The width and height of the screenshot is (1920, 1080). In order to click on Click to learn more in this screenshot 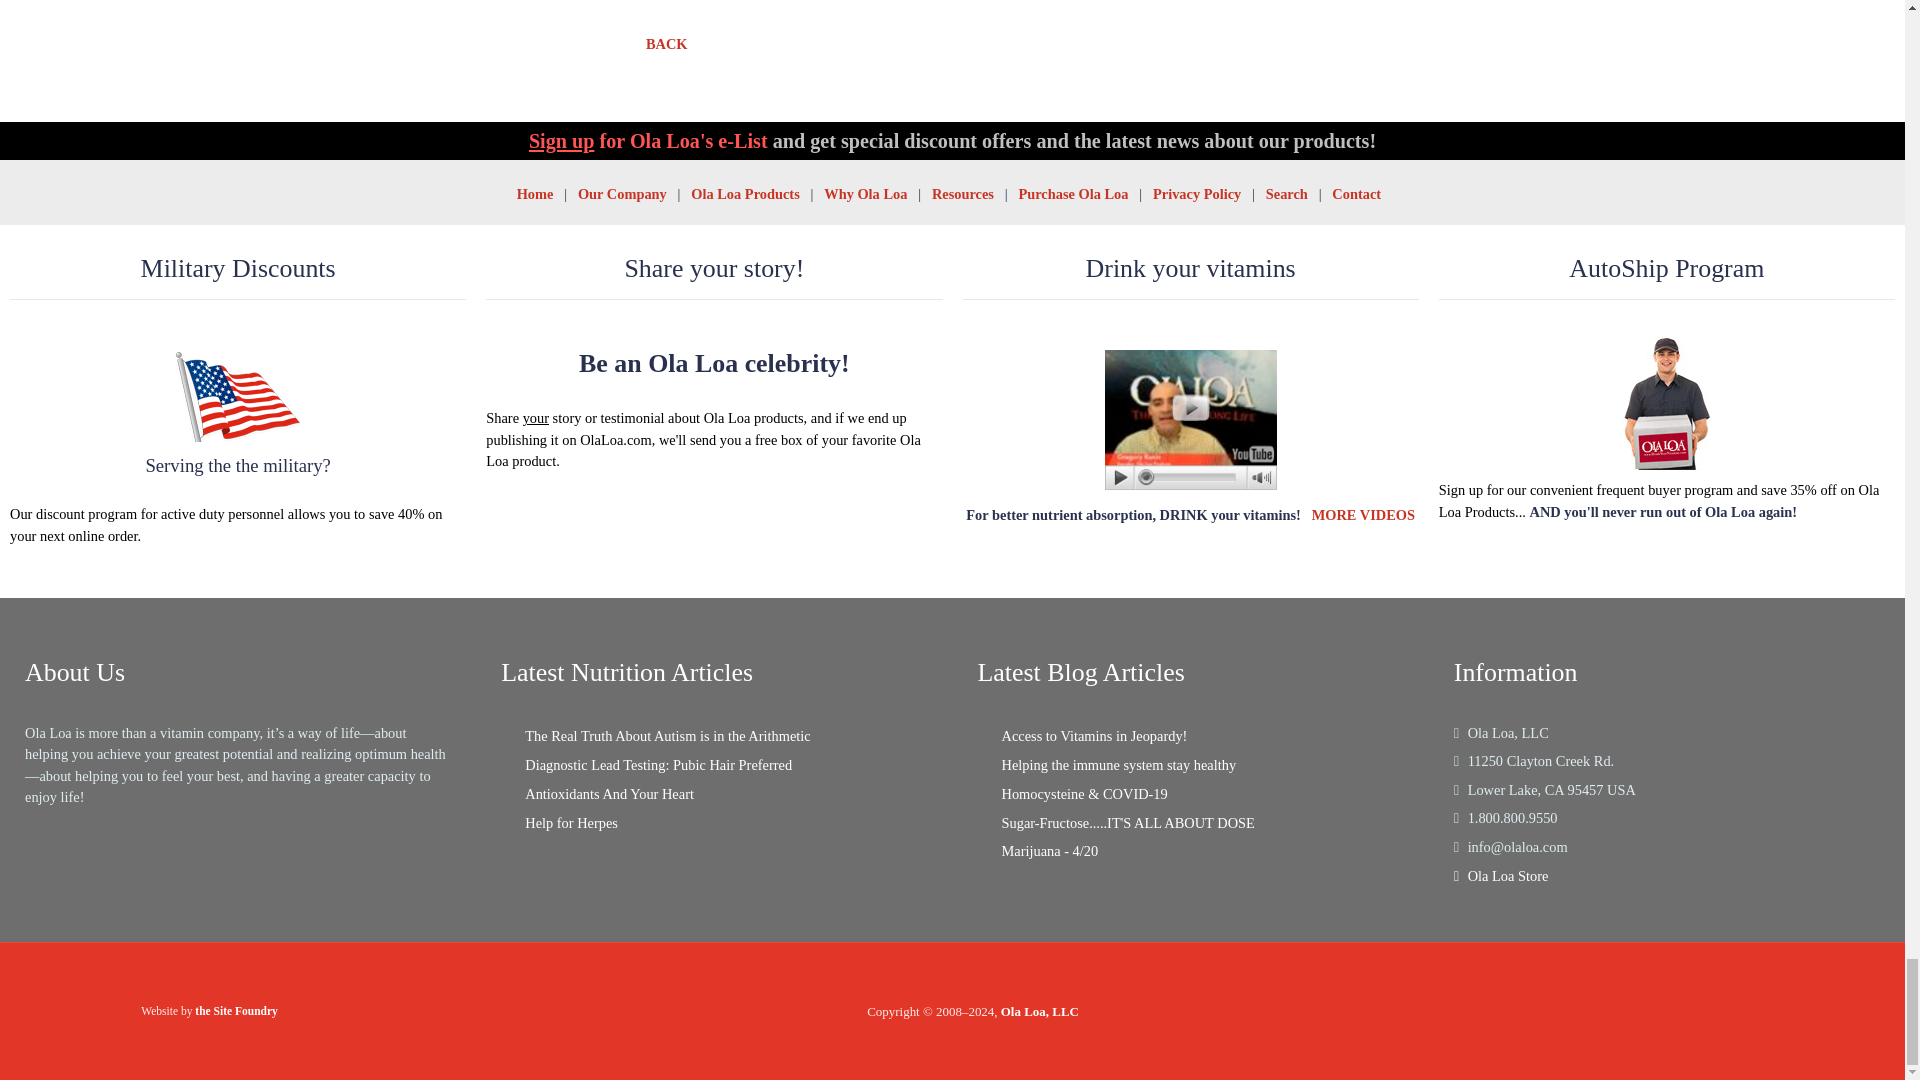, I will do `click(238, 448)`.